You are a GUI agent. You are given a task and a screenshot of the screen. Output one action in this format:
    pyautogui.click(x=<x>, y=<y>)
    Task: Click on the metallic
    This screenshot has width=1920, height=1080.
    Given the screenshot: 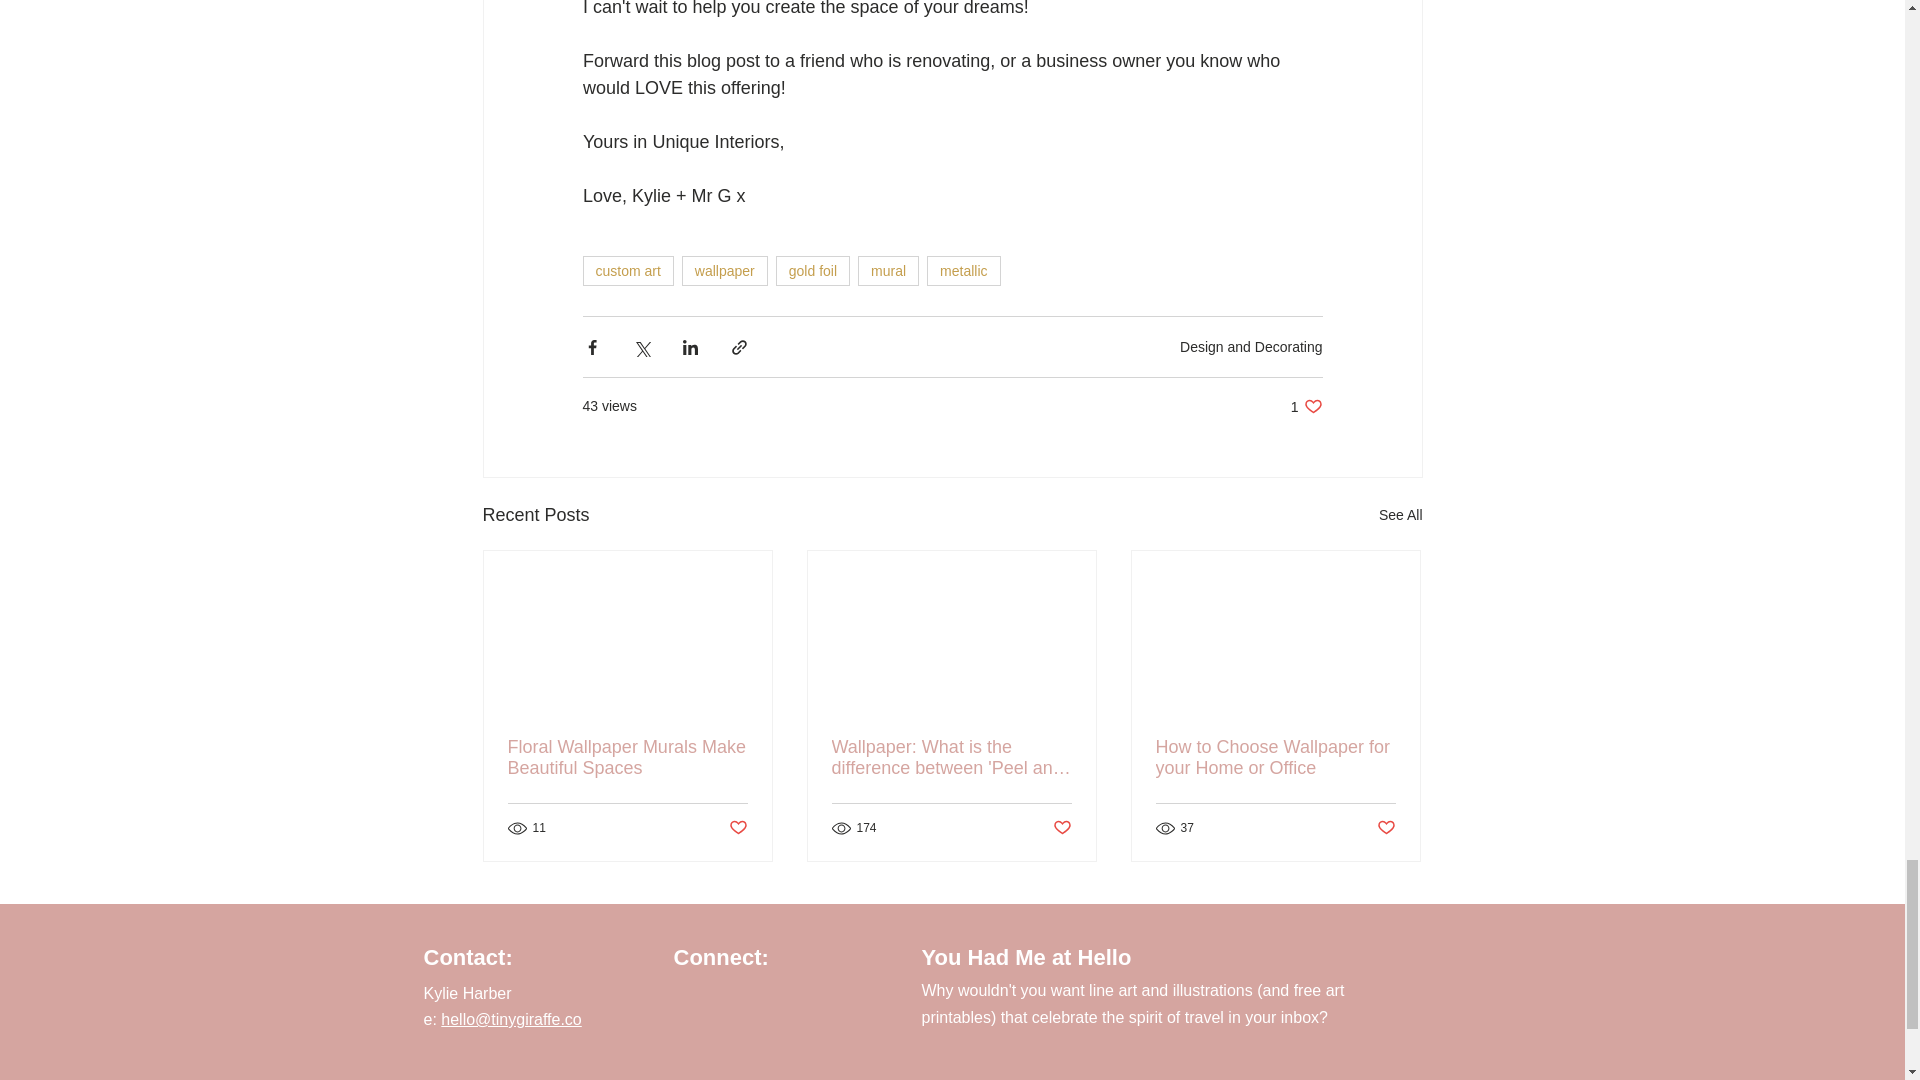 What is the action you would take?
    pyautogui.click(x=888, y=270)
    